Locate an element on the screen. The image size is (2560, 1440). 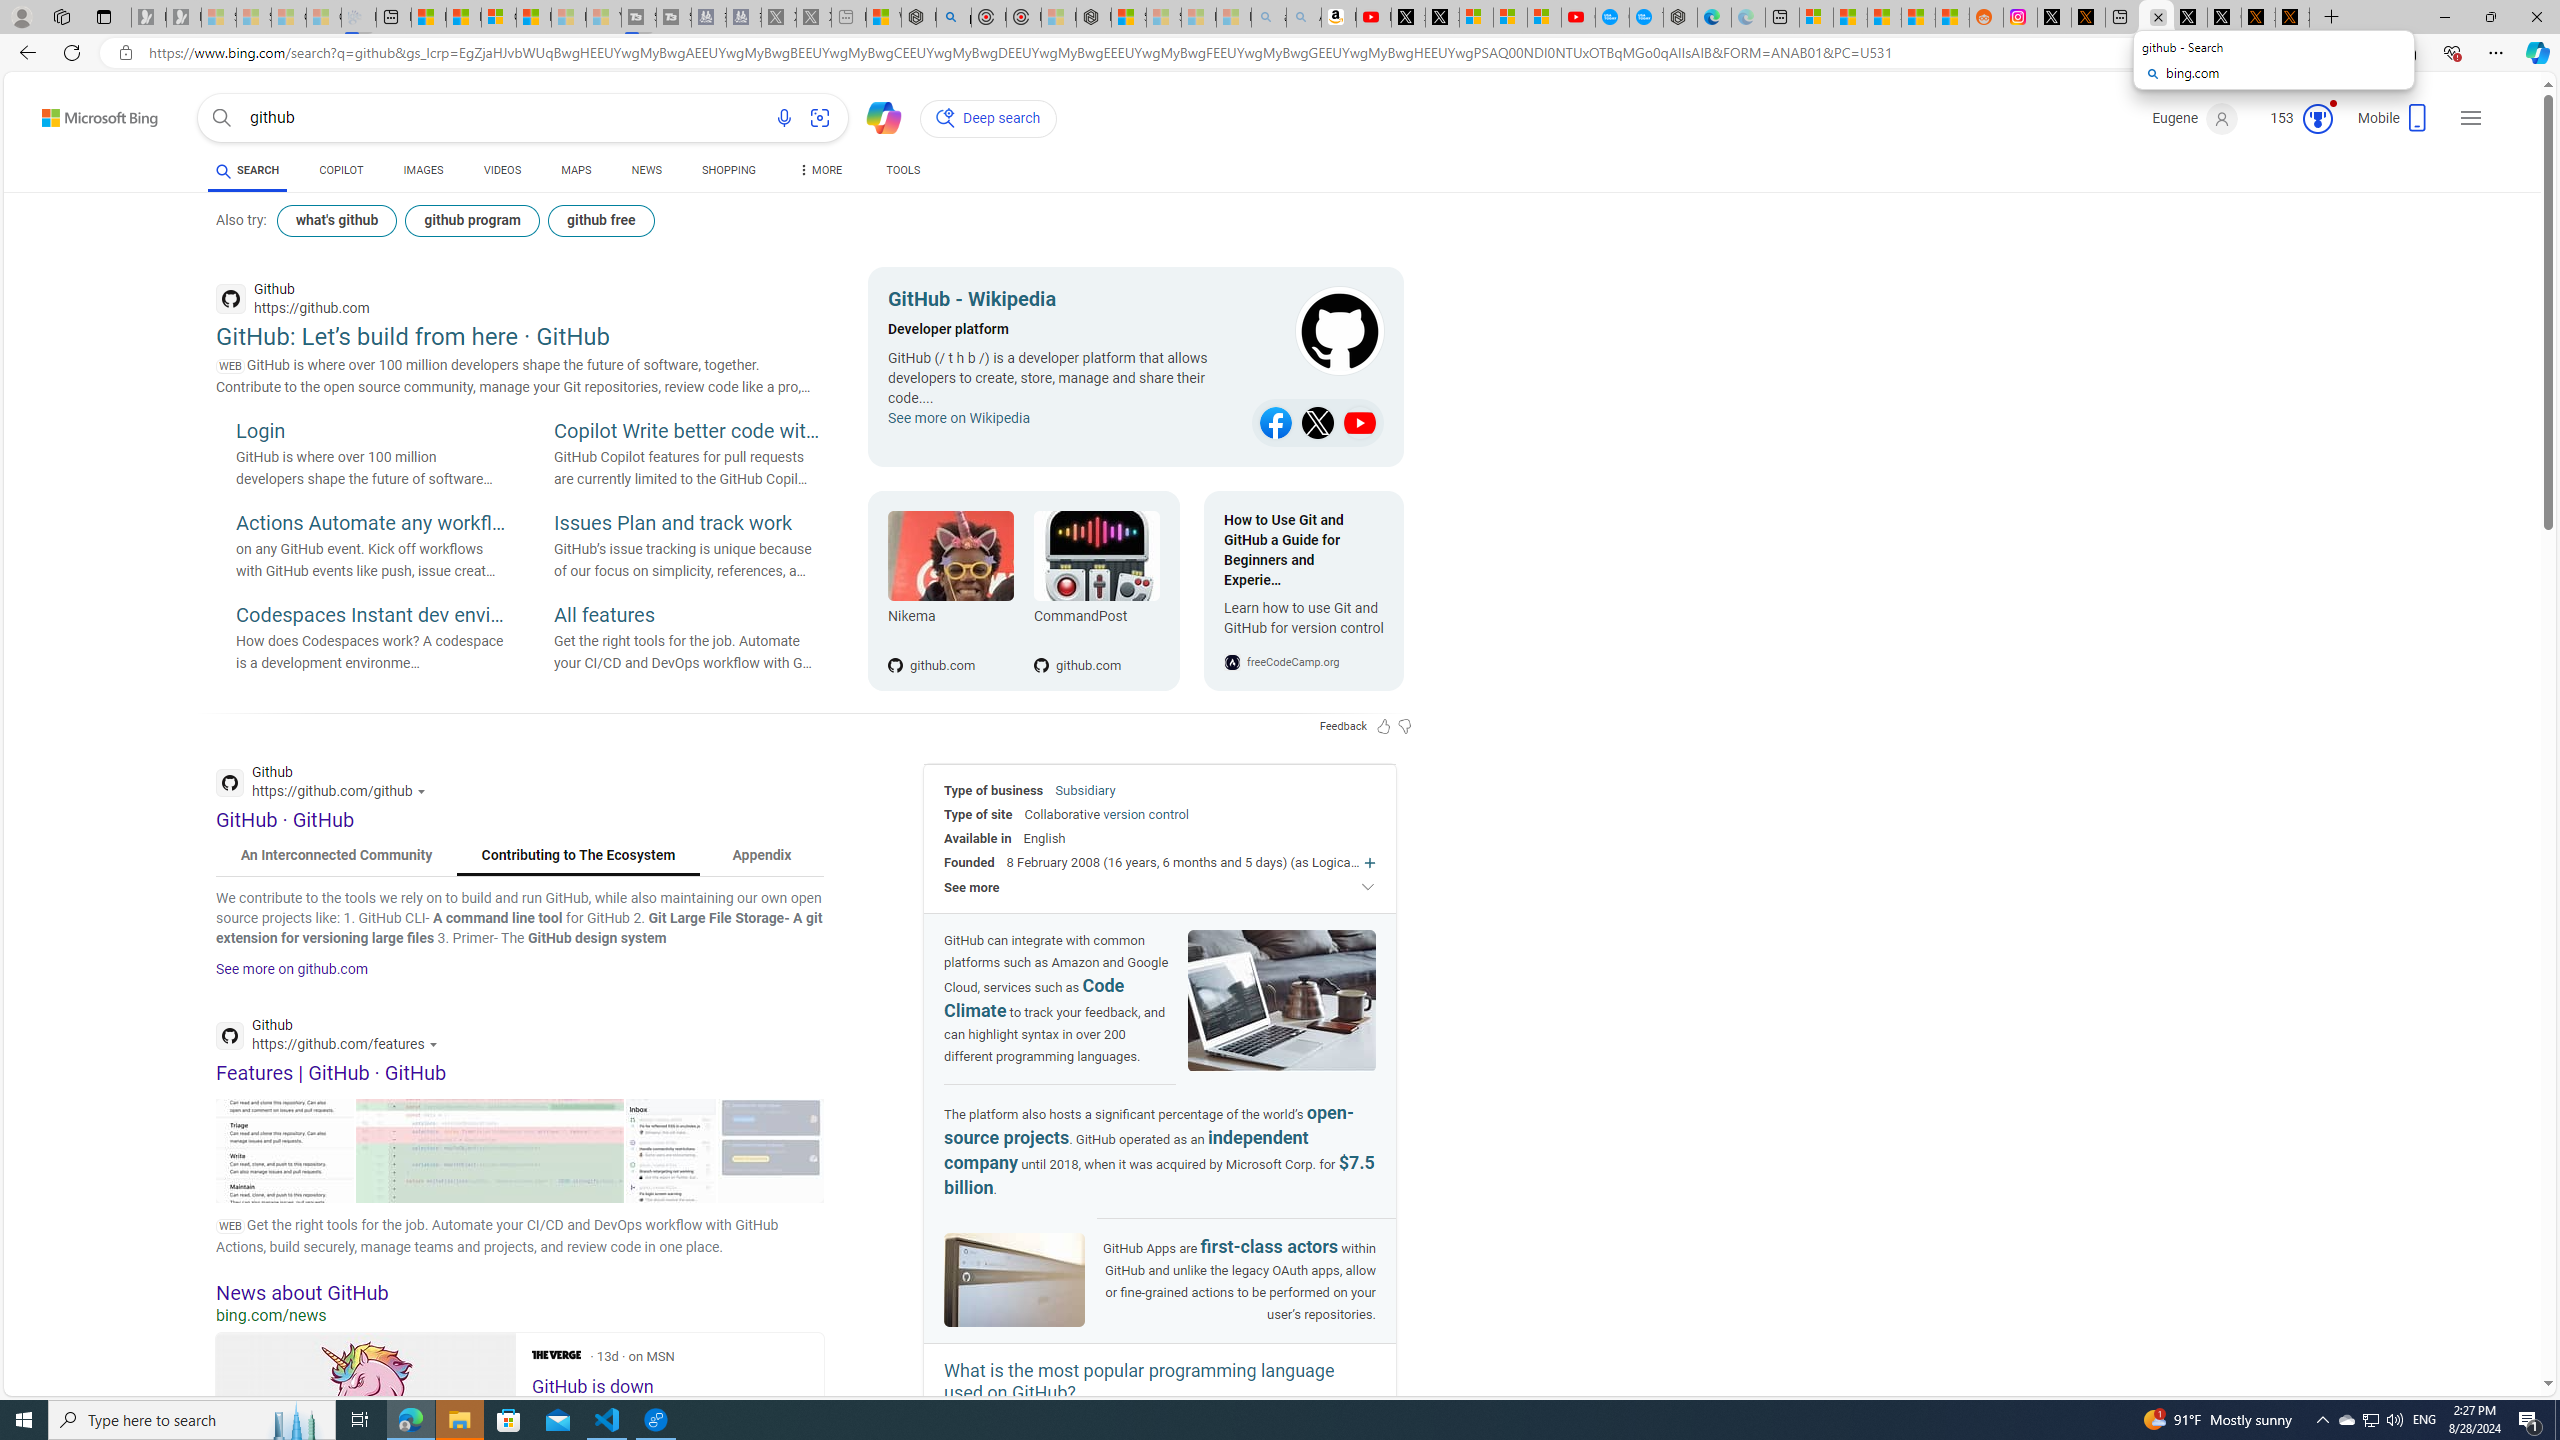
News about GitHub is located at coordinates (520, 1292).